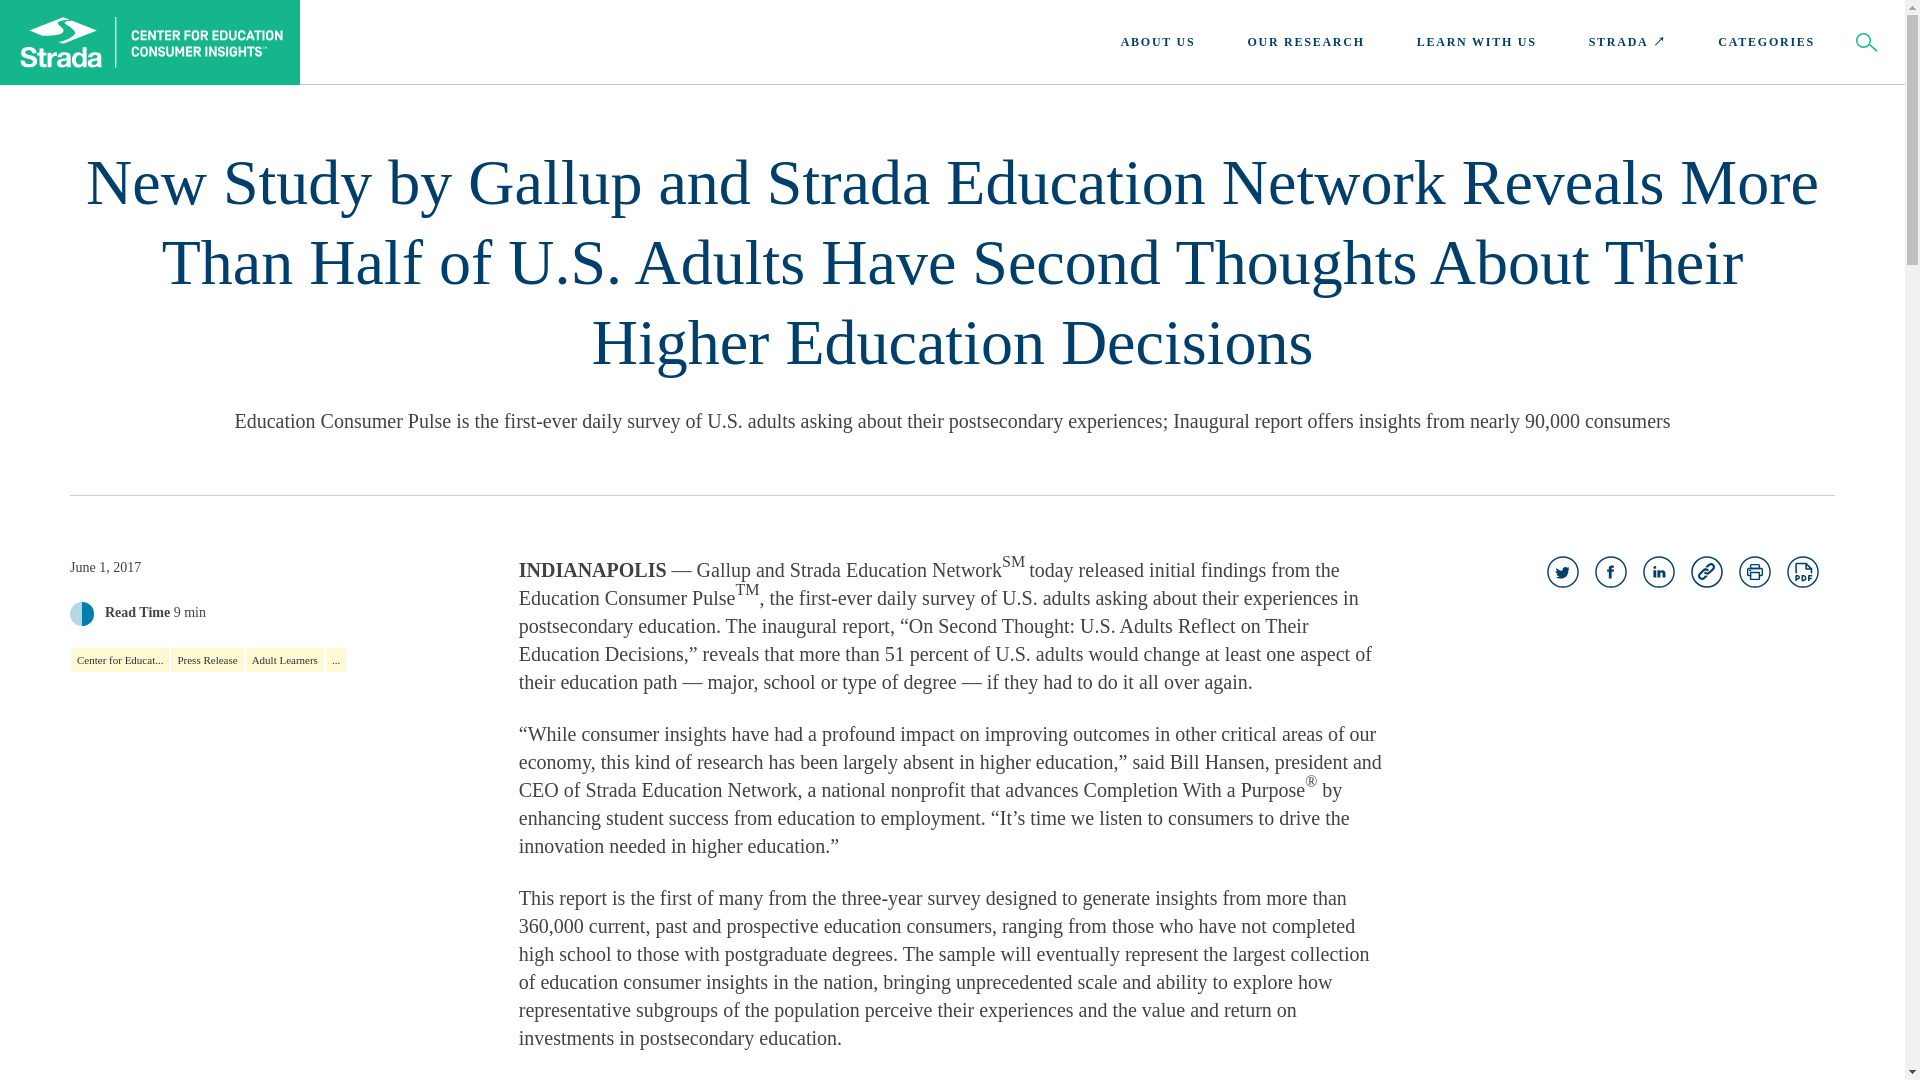  Describe the element at coordinates (1158, 42) in the screenshot. I see `ABOUT US` at that location.